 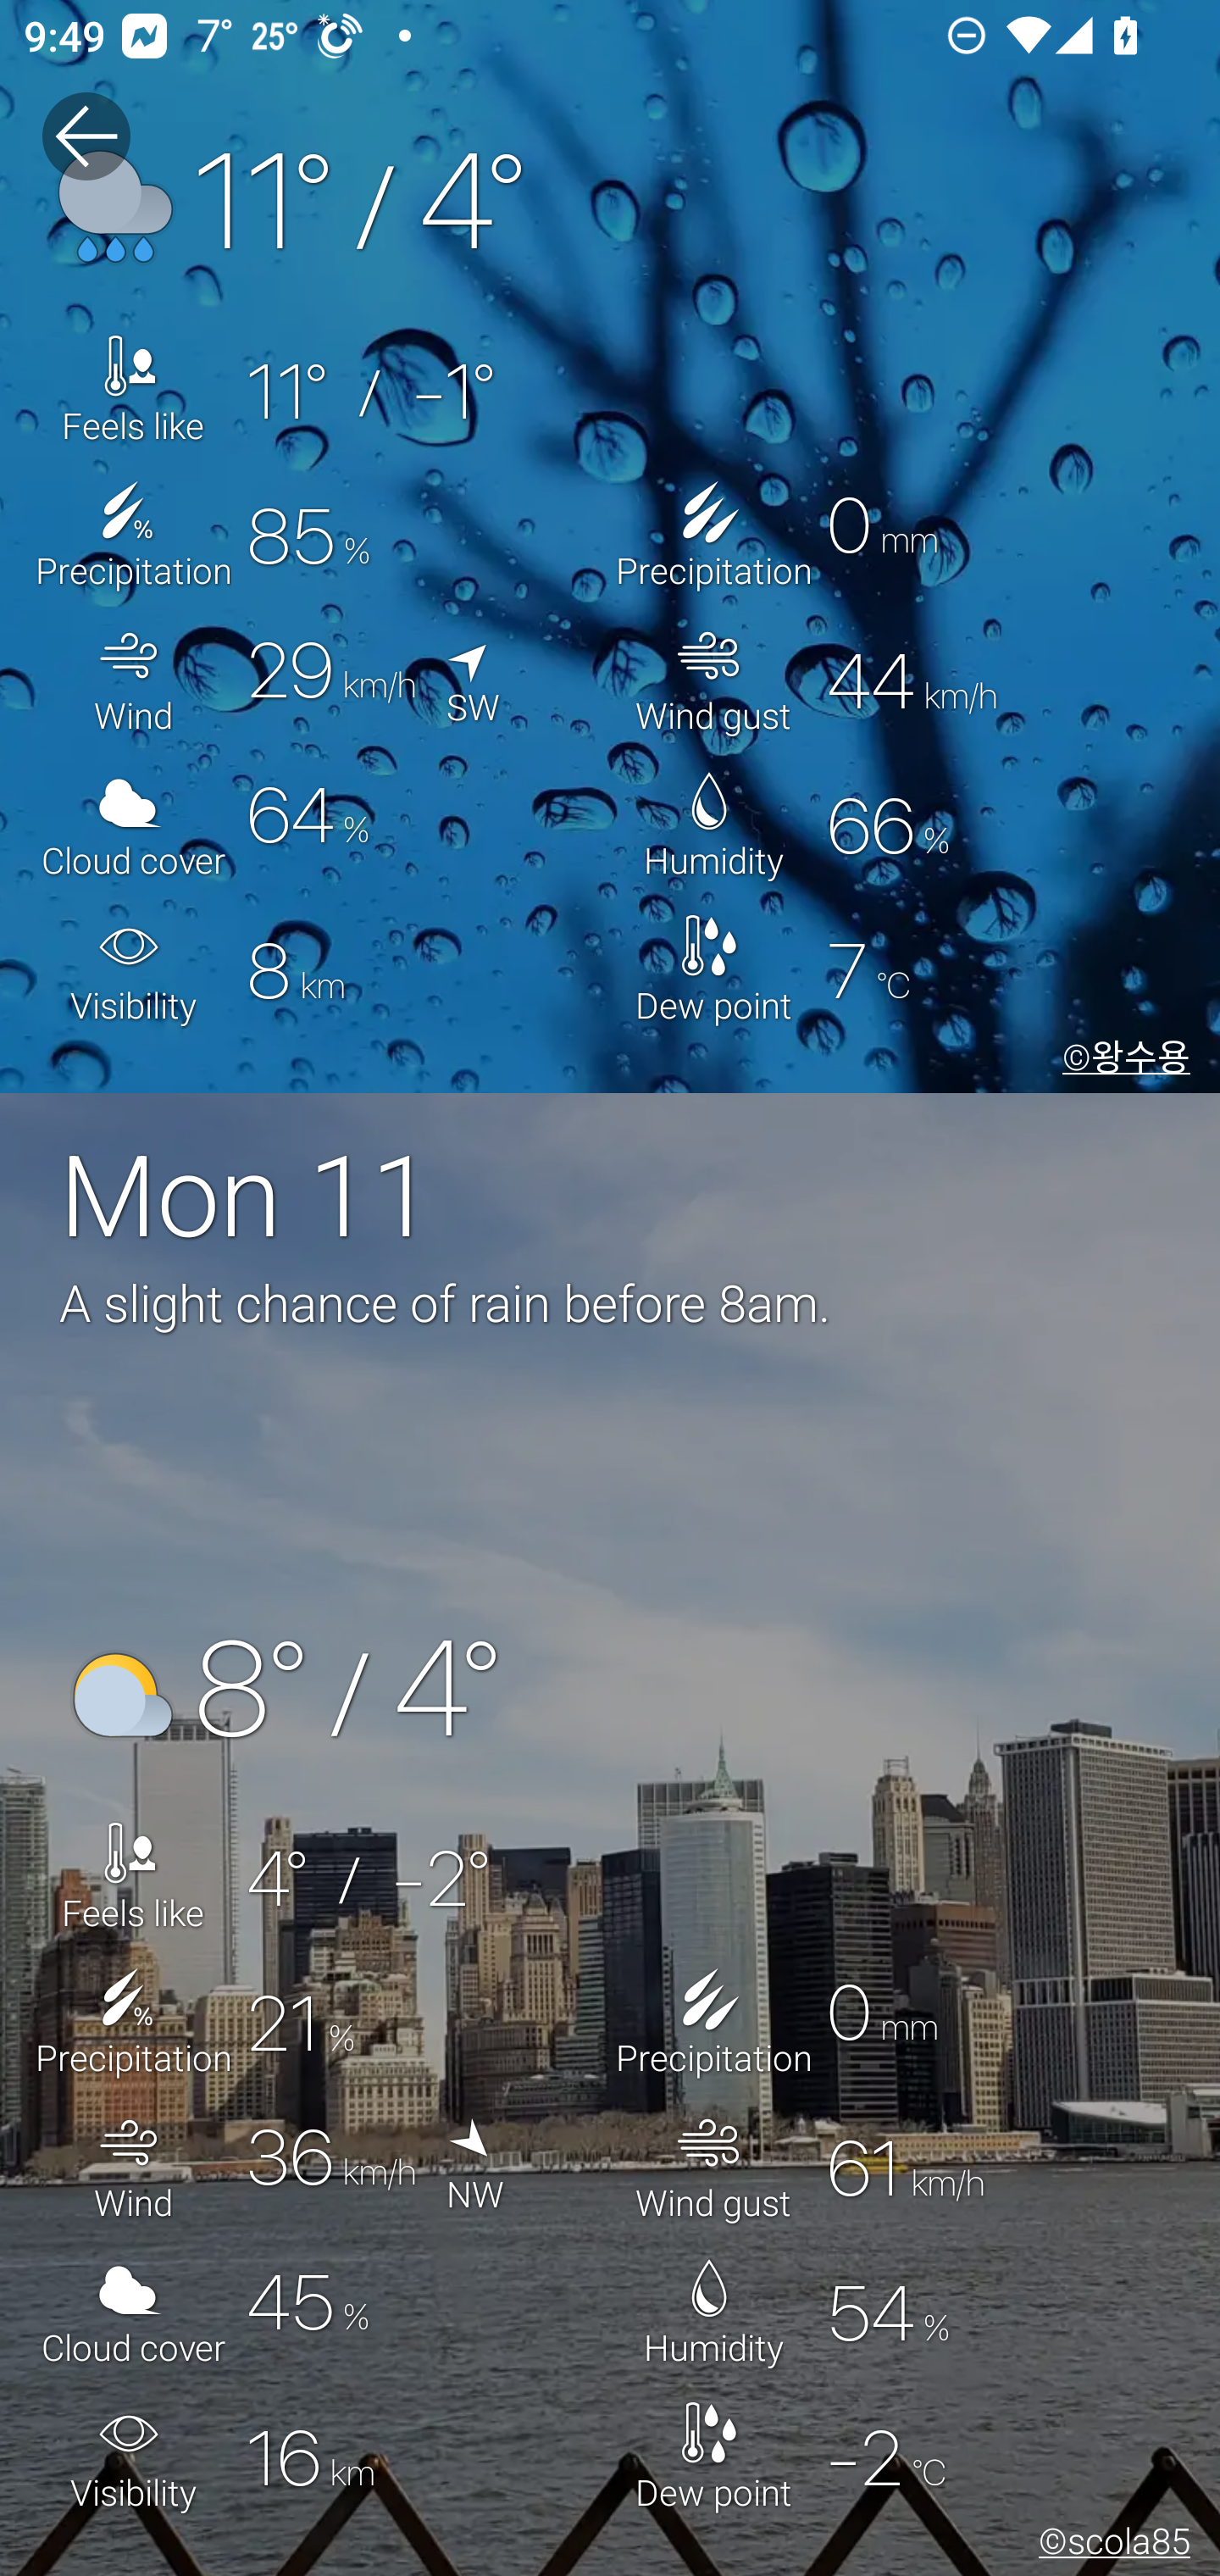 I want to click on ©scola85, so click(x=1108, y=2546).